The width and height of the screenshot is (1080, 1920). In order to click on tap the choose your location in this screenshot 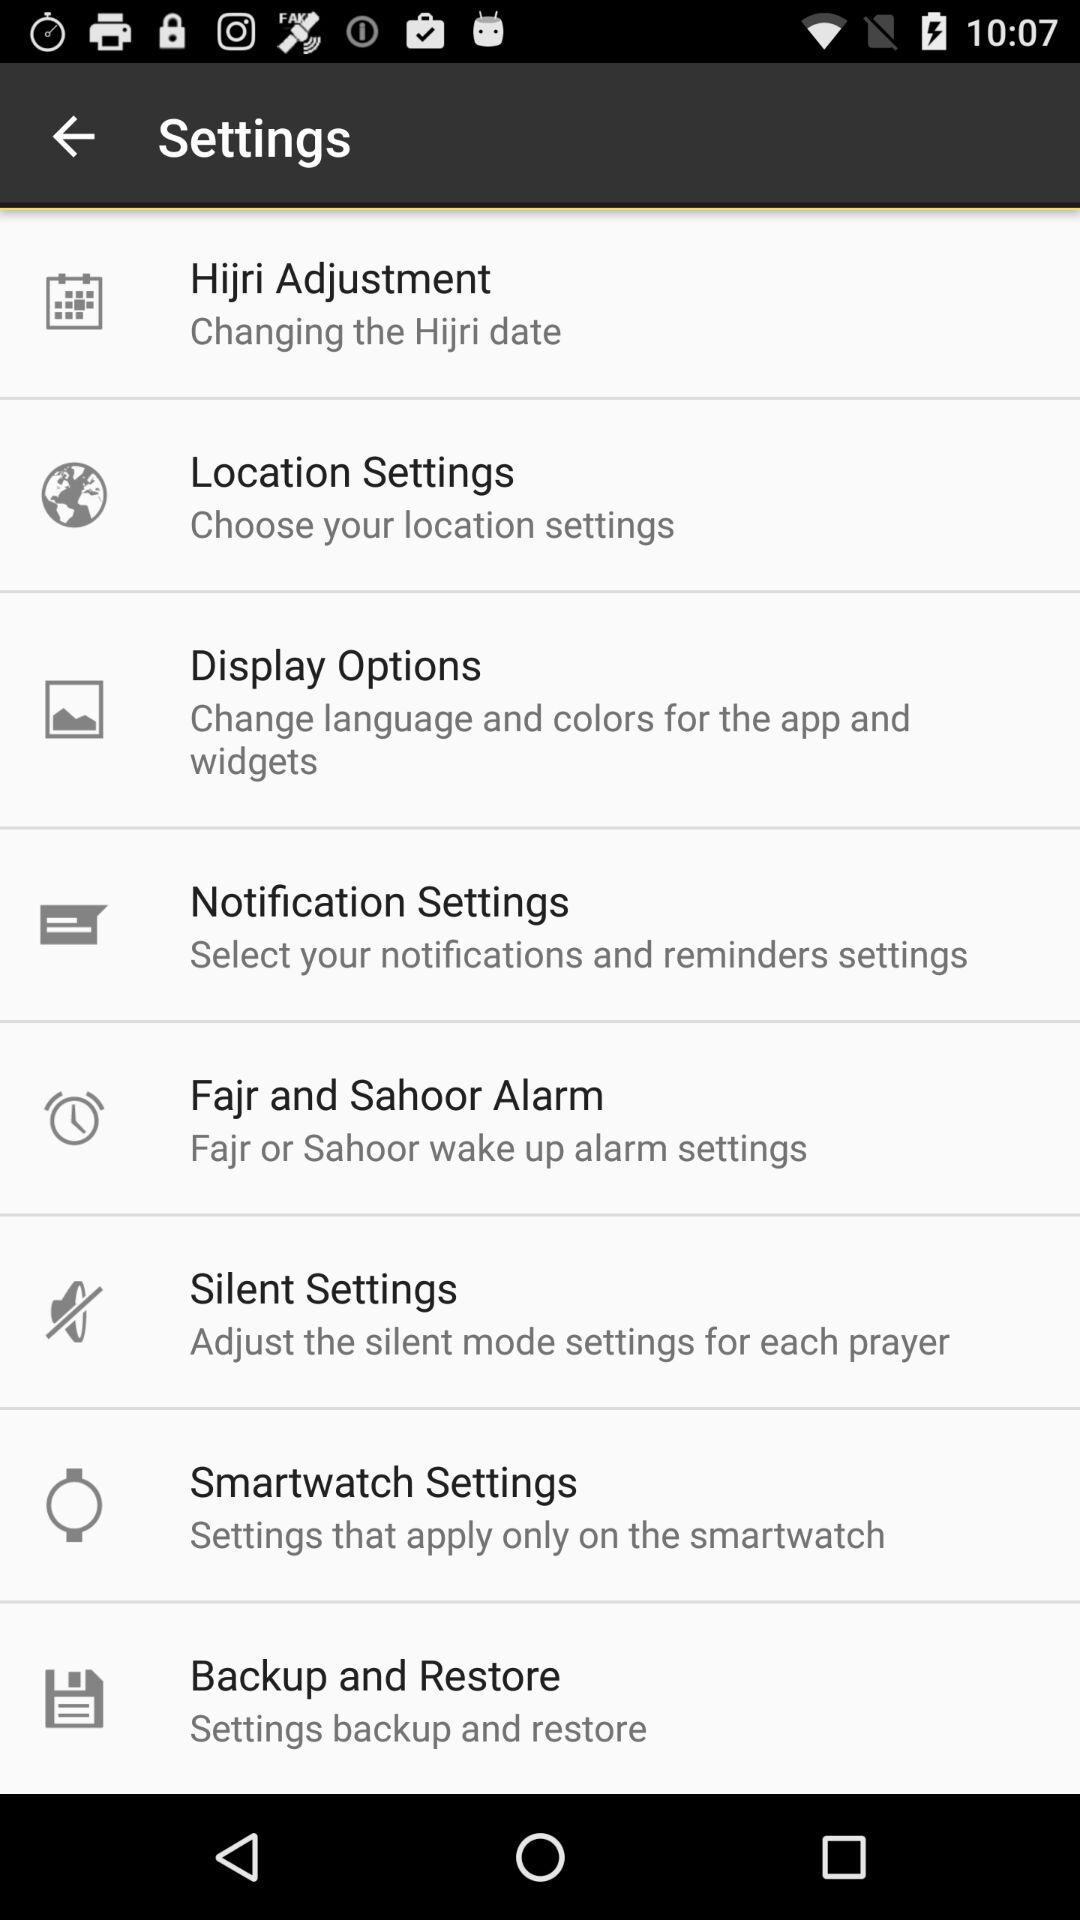, I will do `click(432, 523)`.